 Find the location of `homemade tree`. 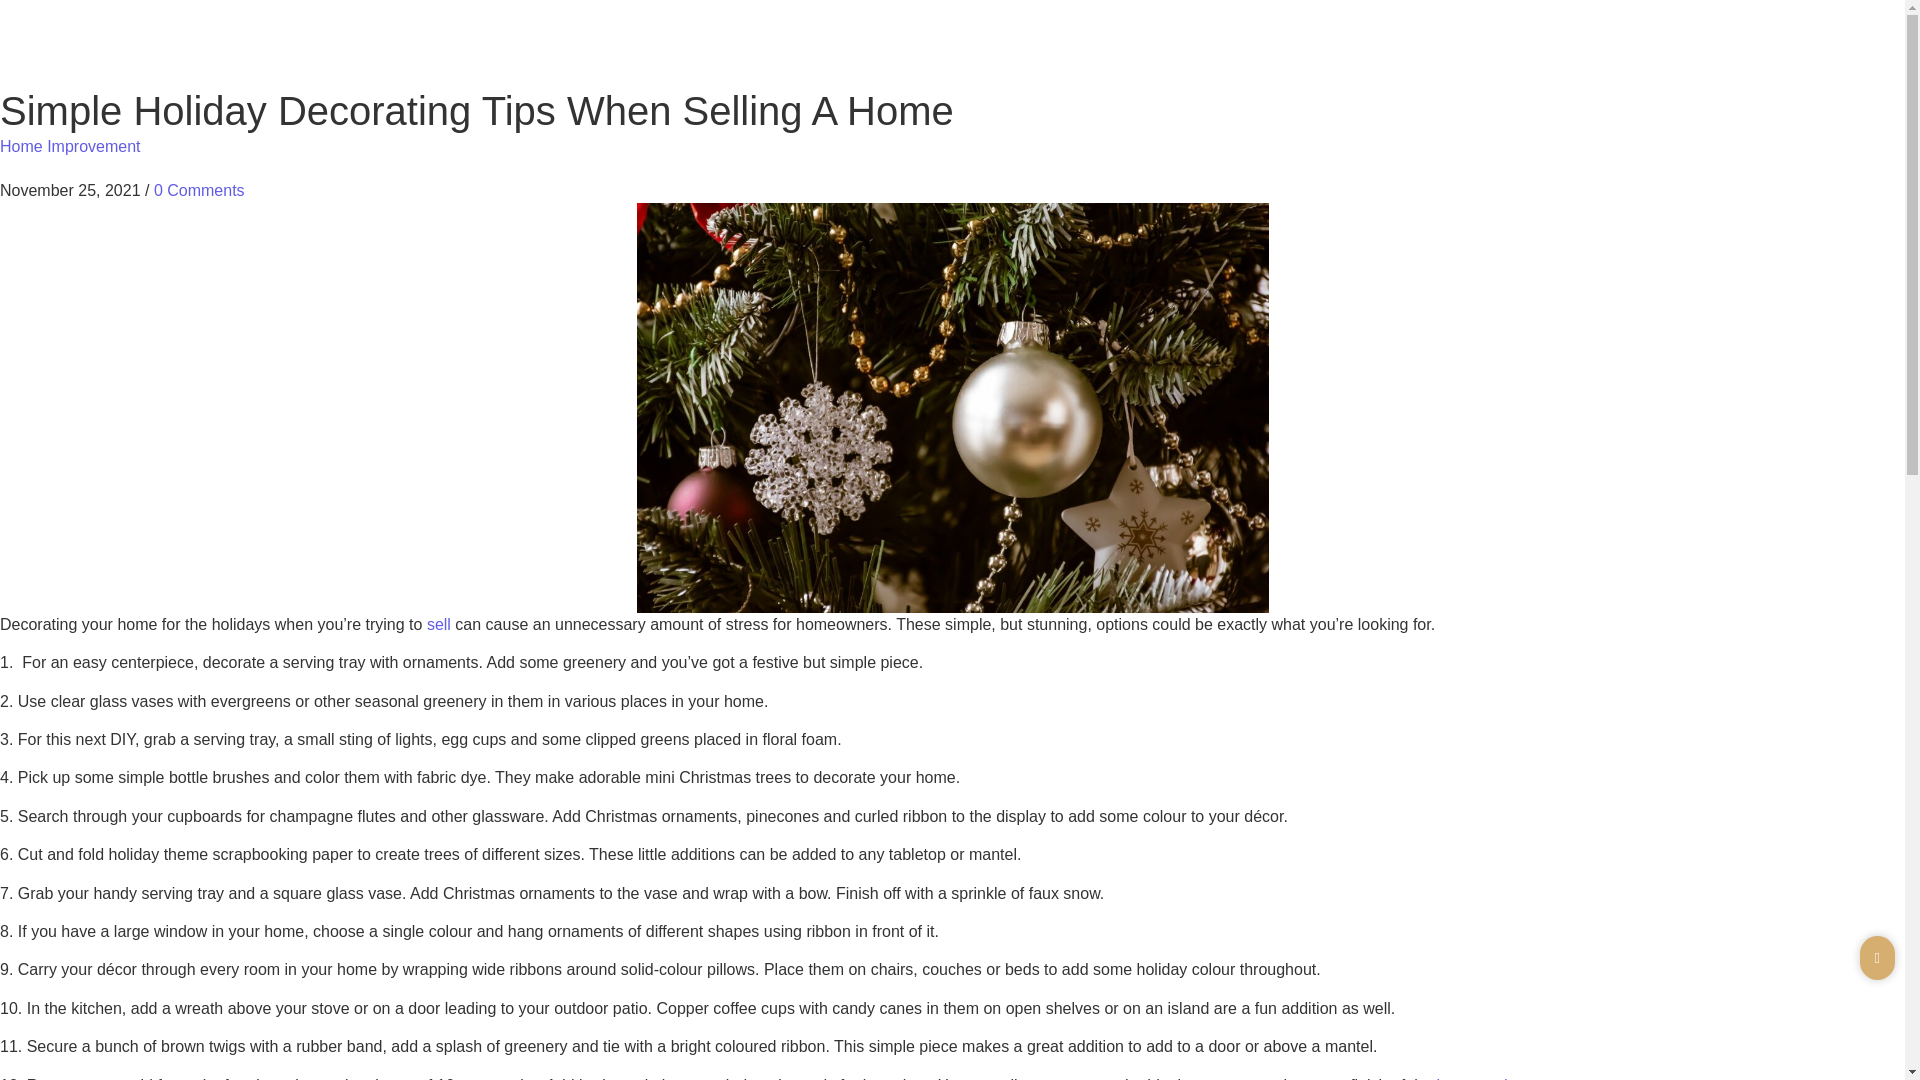

homemade tree is located at coordinates (1492, 1078).